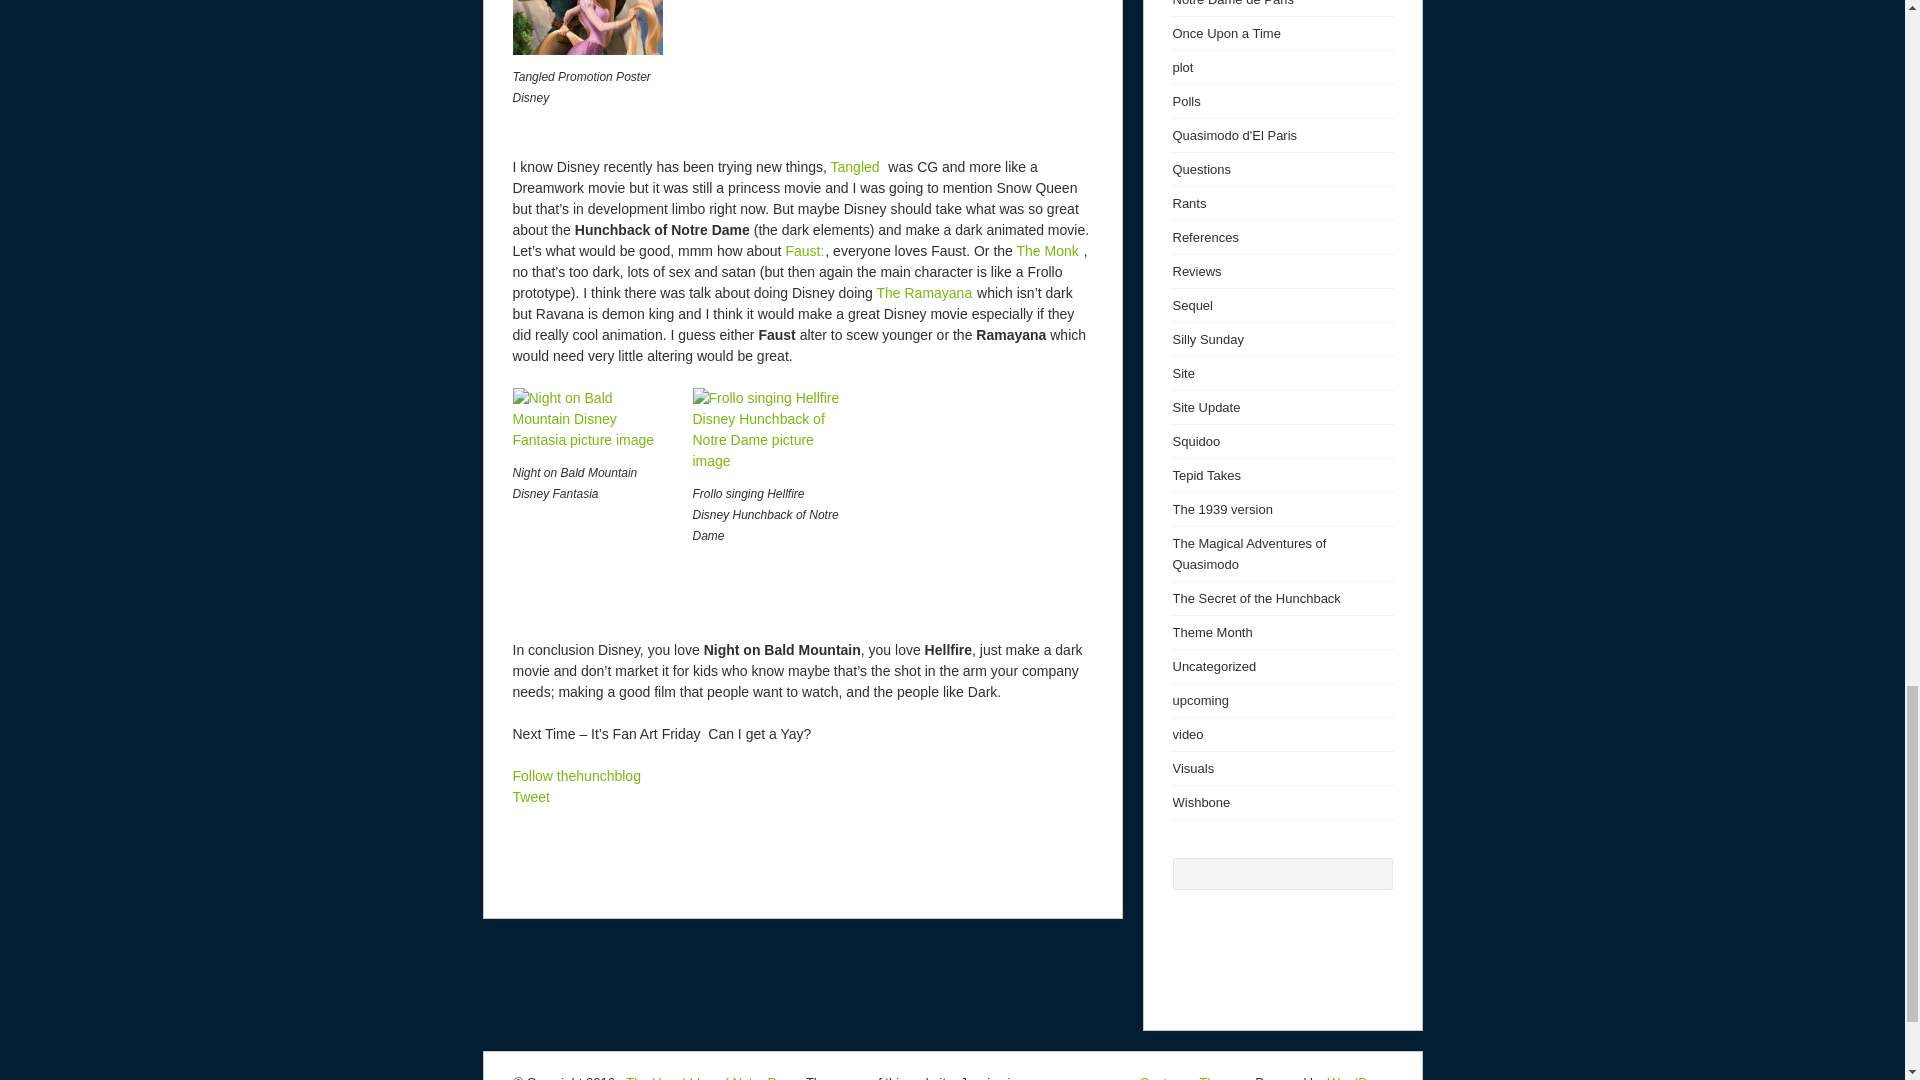 The height and width of the screenshot is (1080, 1920). Describe the element at coordinates (923, 293) in the screenshot. I see `The Ramayana` at that location.